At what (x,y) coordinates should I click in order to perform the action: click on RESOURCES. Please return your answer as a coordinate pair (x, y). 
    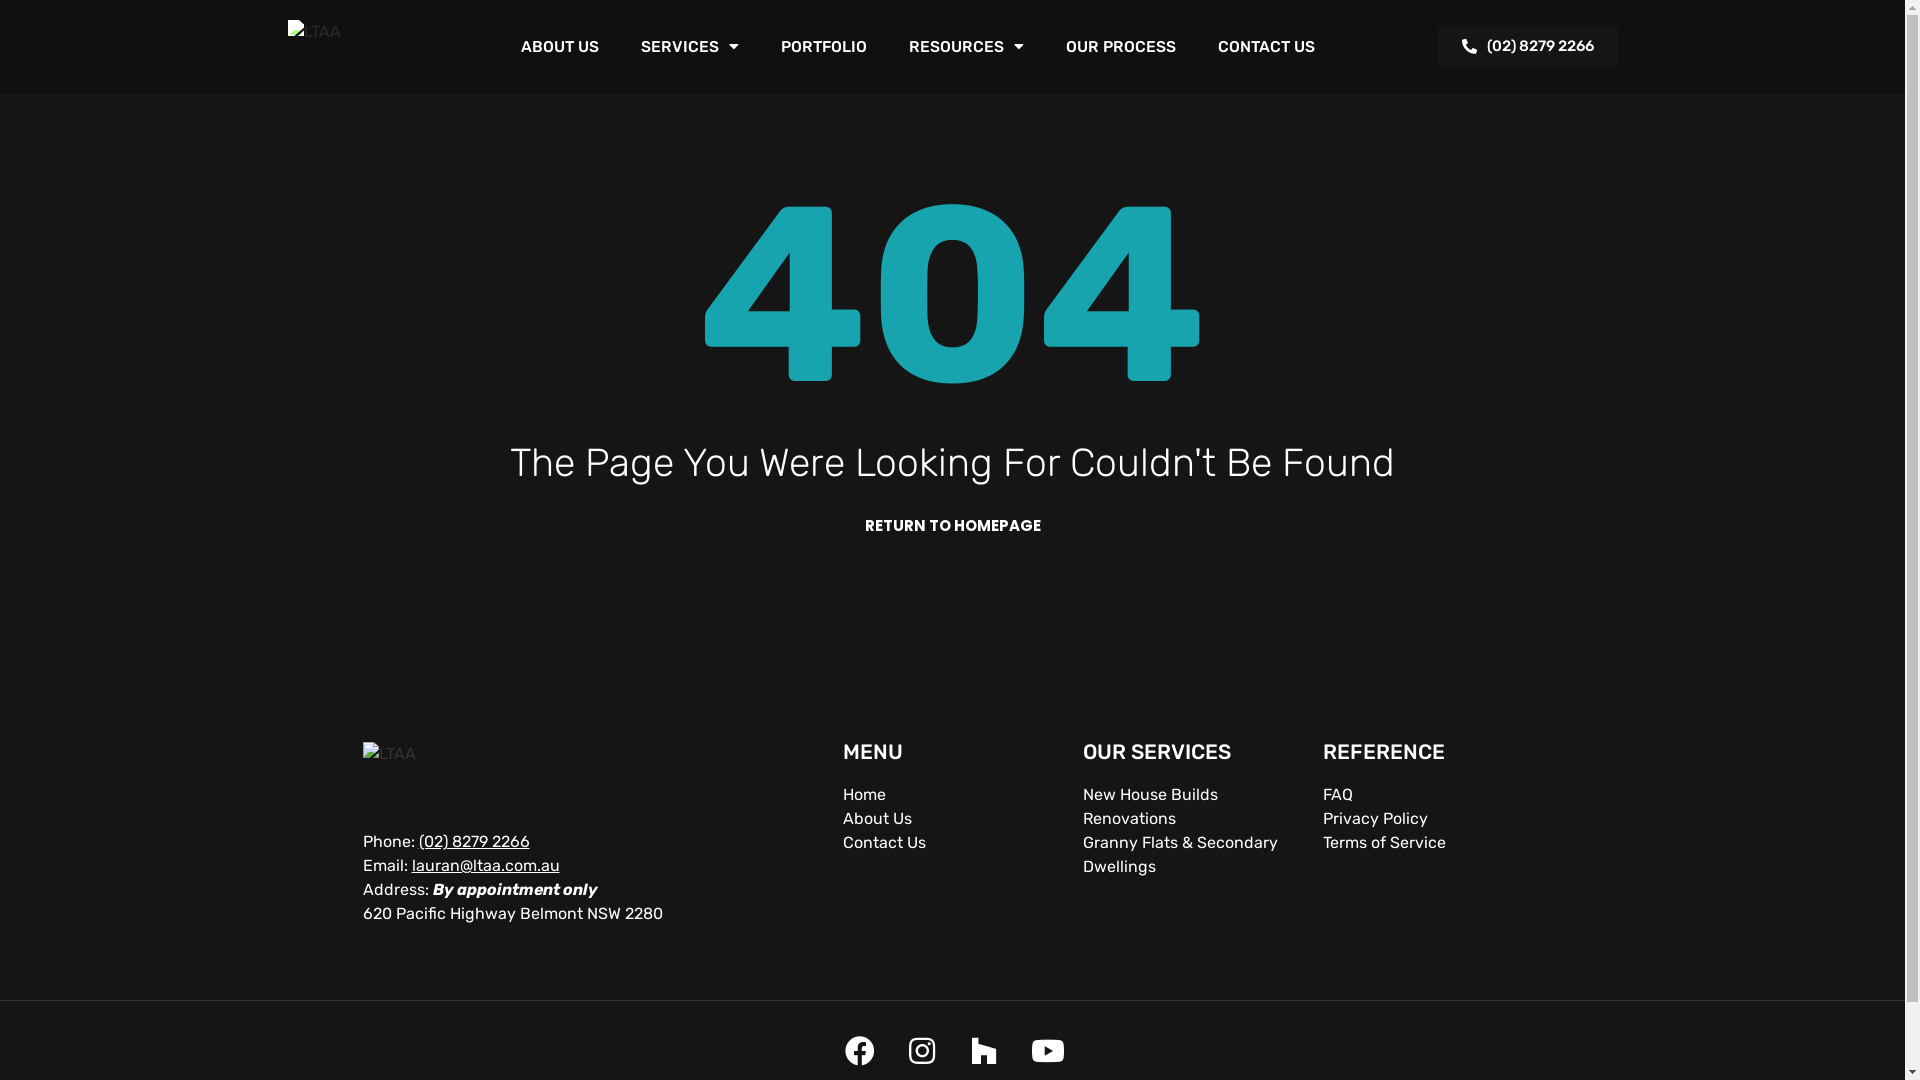
    Looking at the image, I should click on (966, 47).